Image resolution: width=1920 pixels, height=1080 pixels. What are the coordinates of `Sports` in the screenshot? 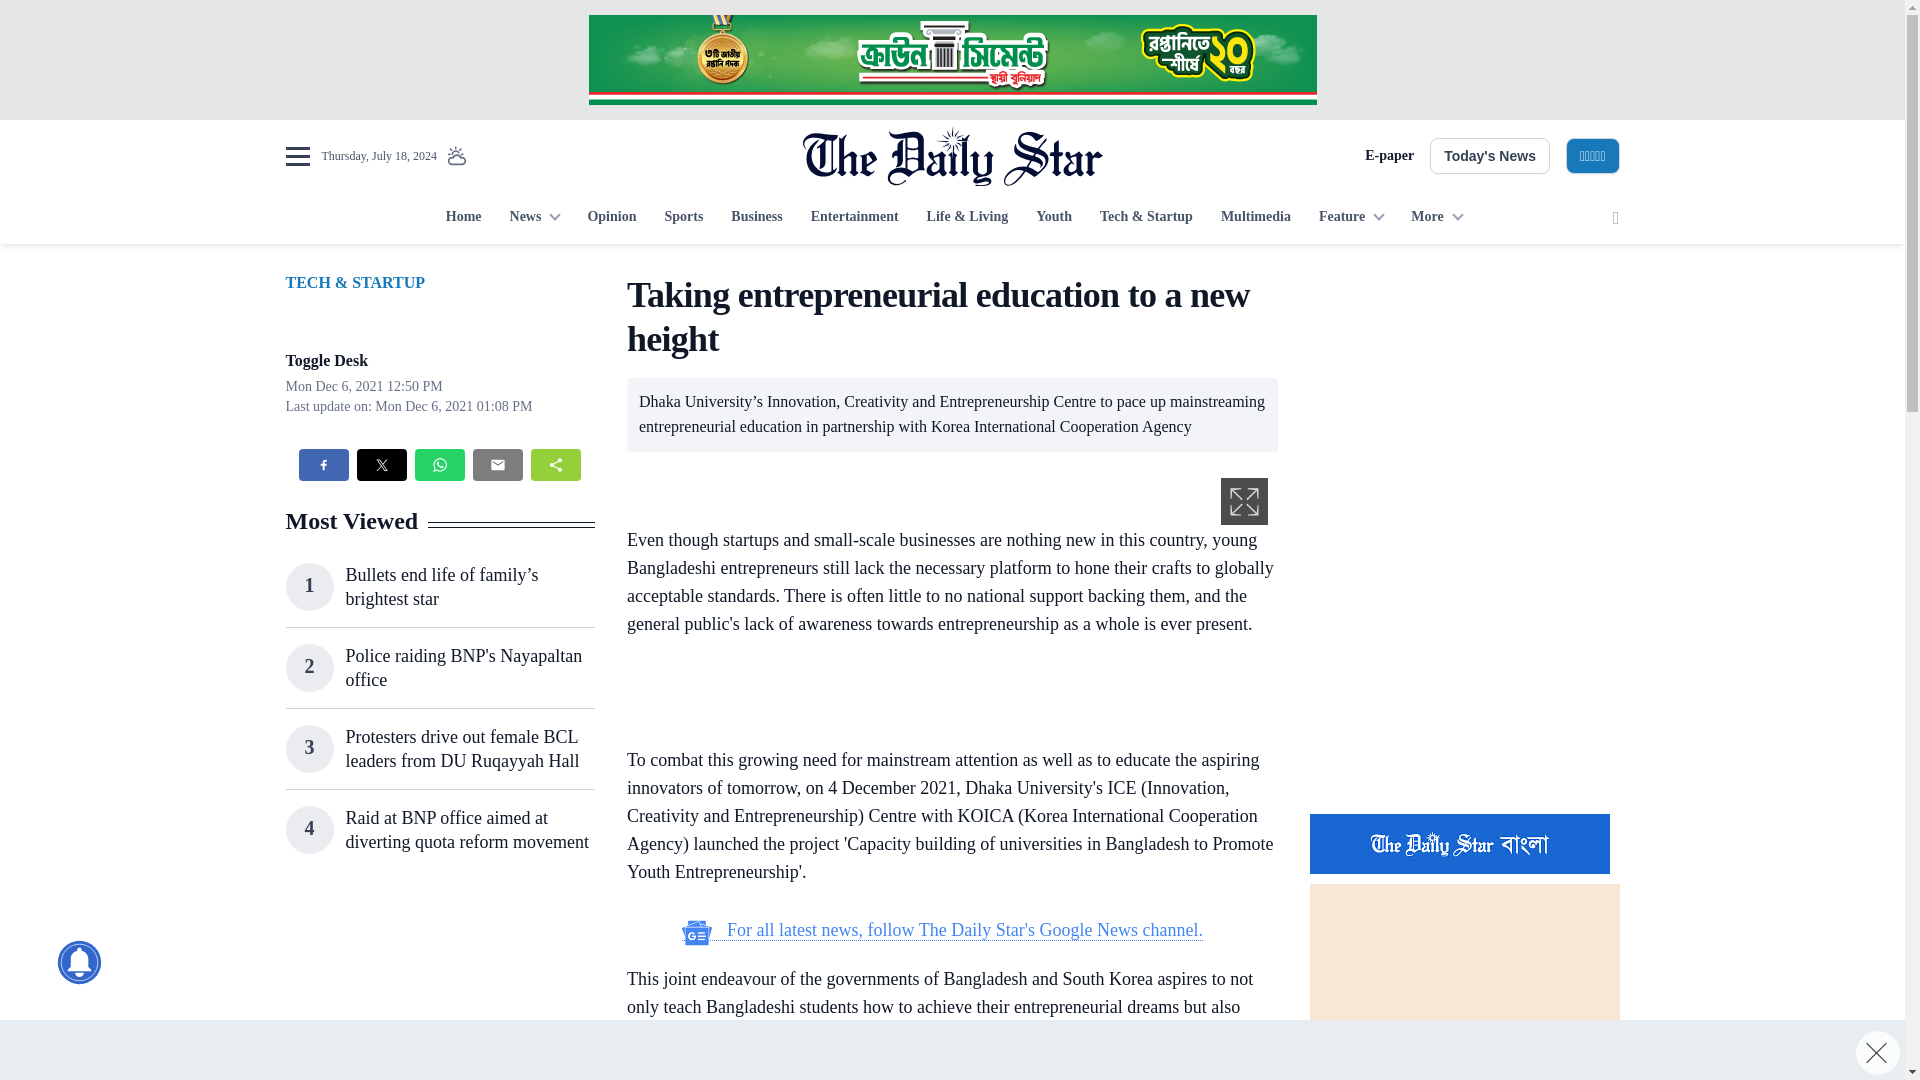 It's located at (683, 218).